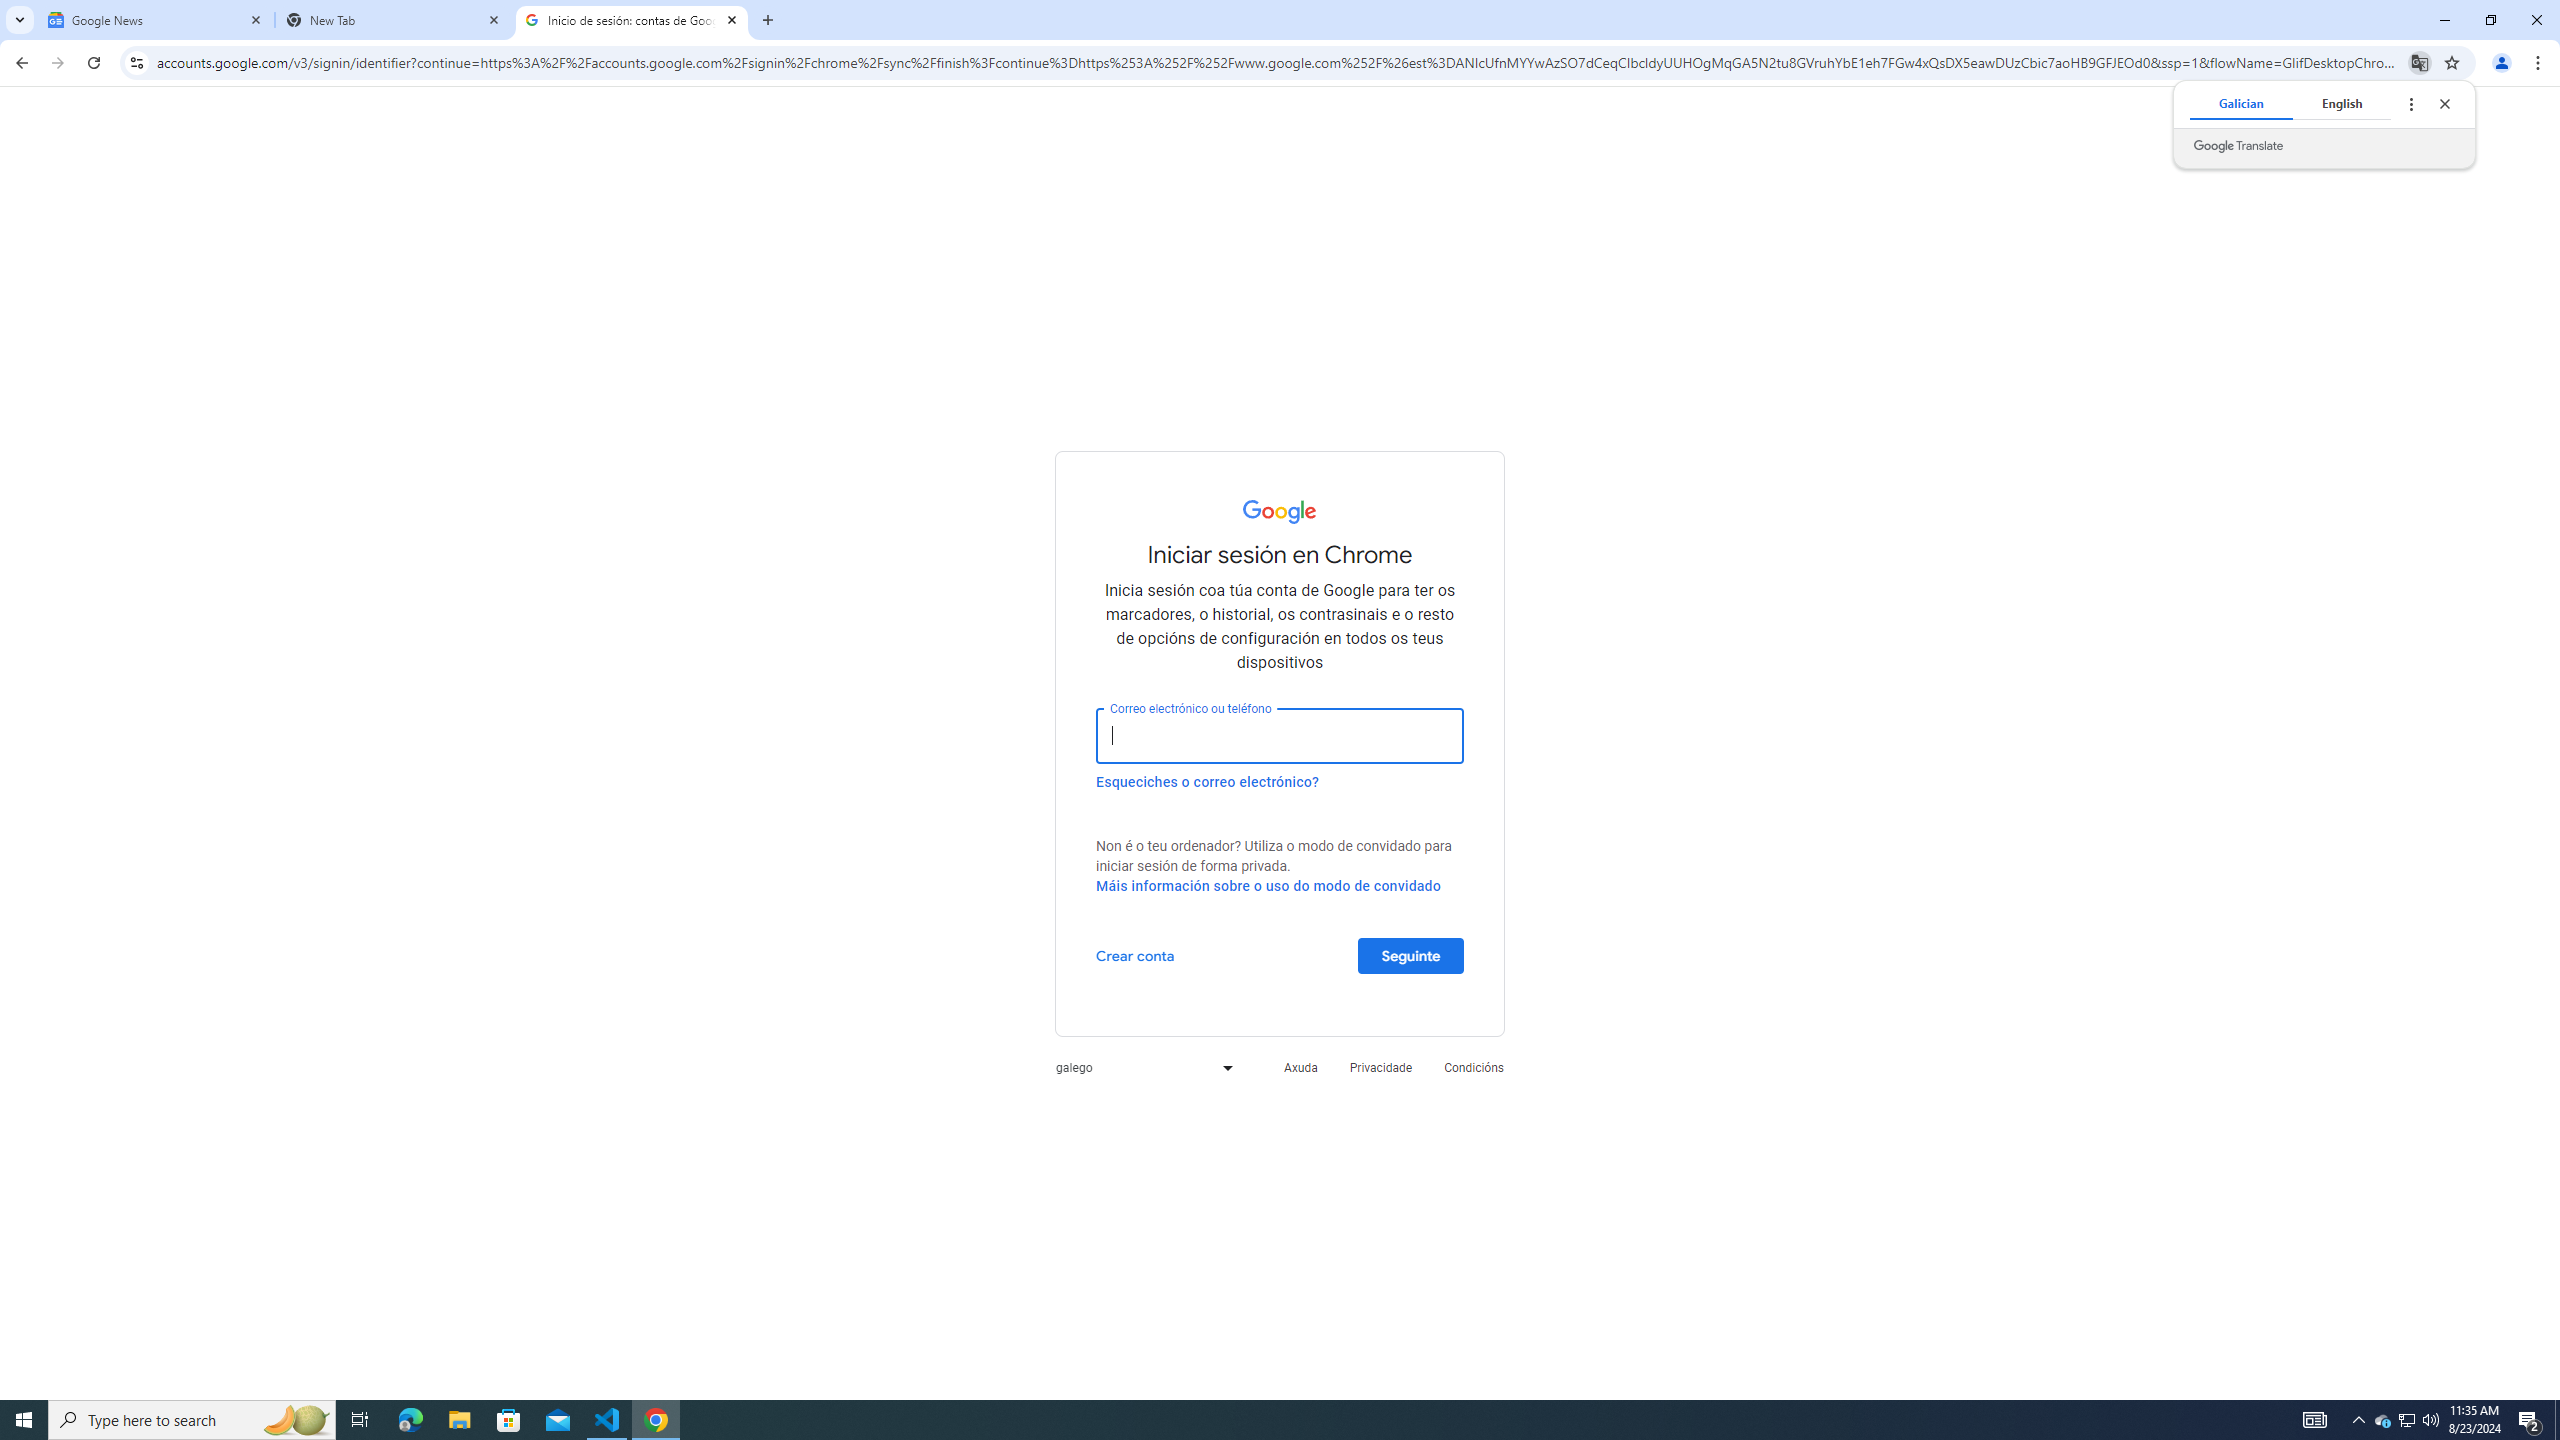  I want to click on galego, so click(1139, 1066).